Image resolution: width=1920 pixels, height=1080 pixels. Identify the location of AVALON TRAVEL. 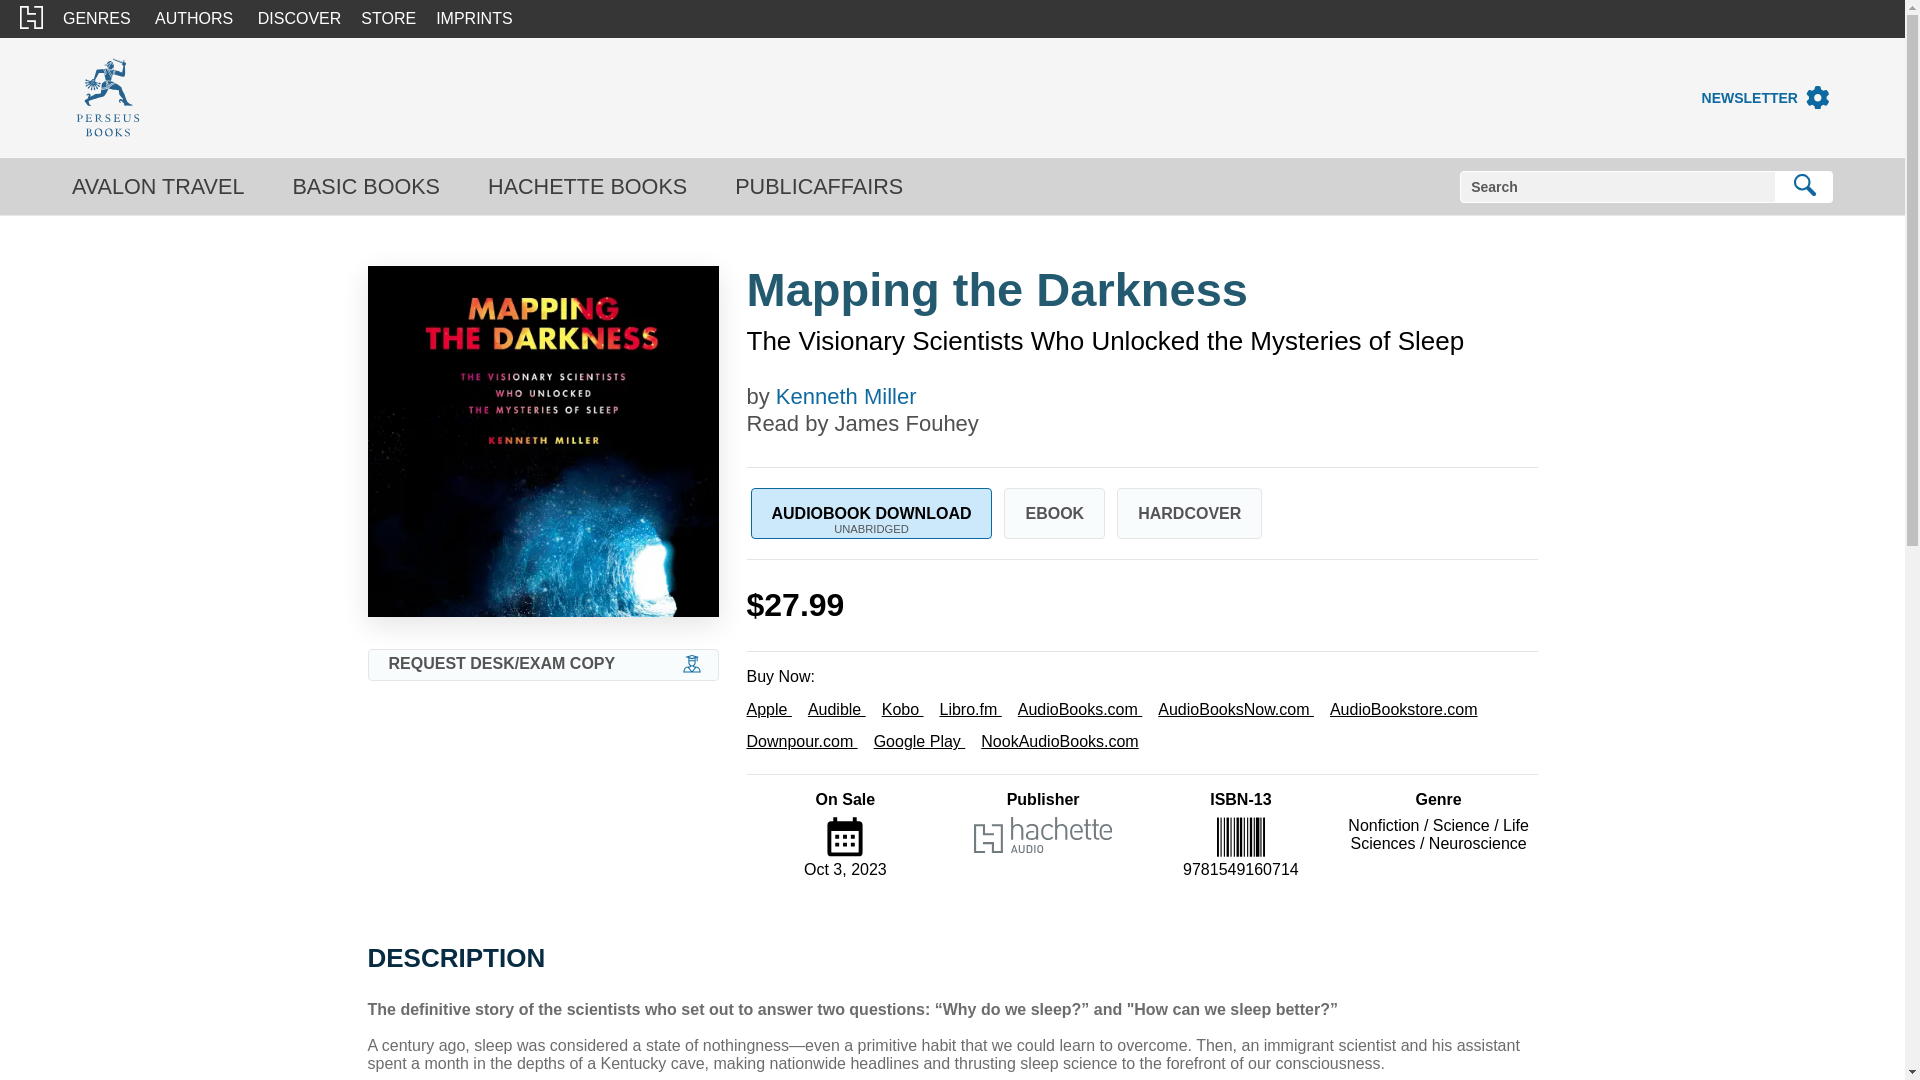
(158, 186).